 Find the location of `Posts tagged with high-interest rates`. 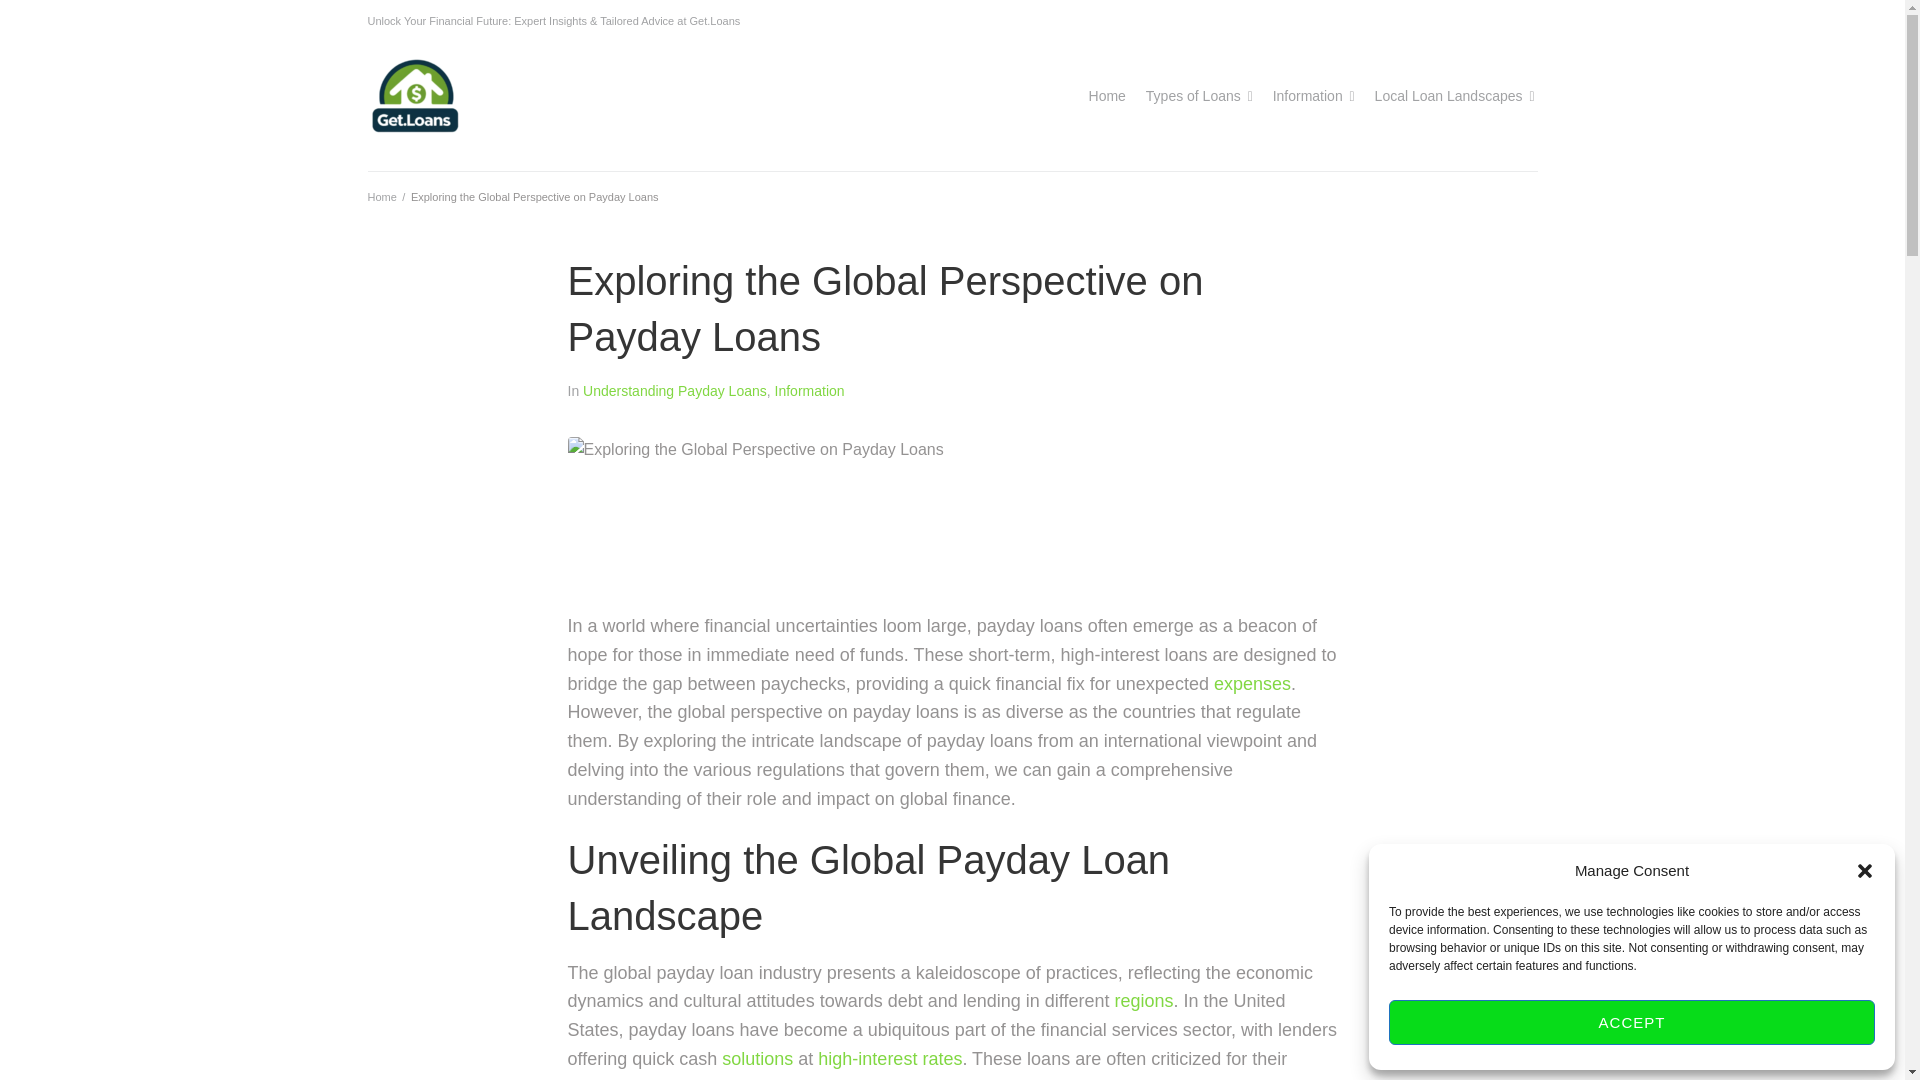

Posts tagged with high-interest rates is located at coordinates (889, 1058).